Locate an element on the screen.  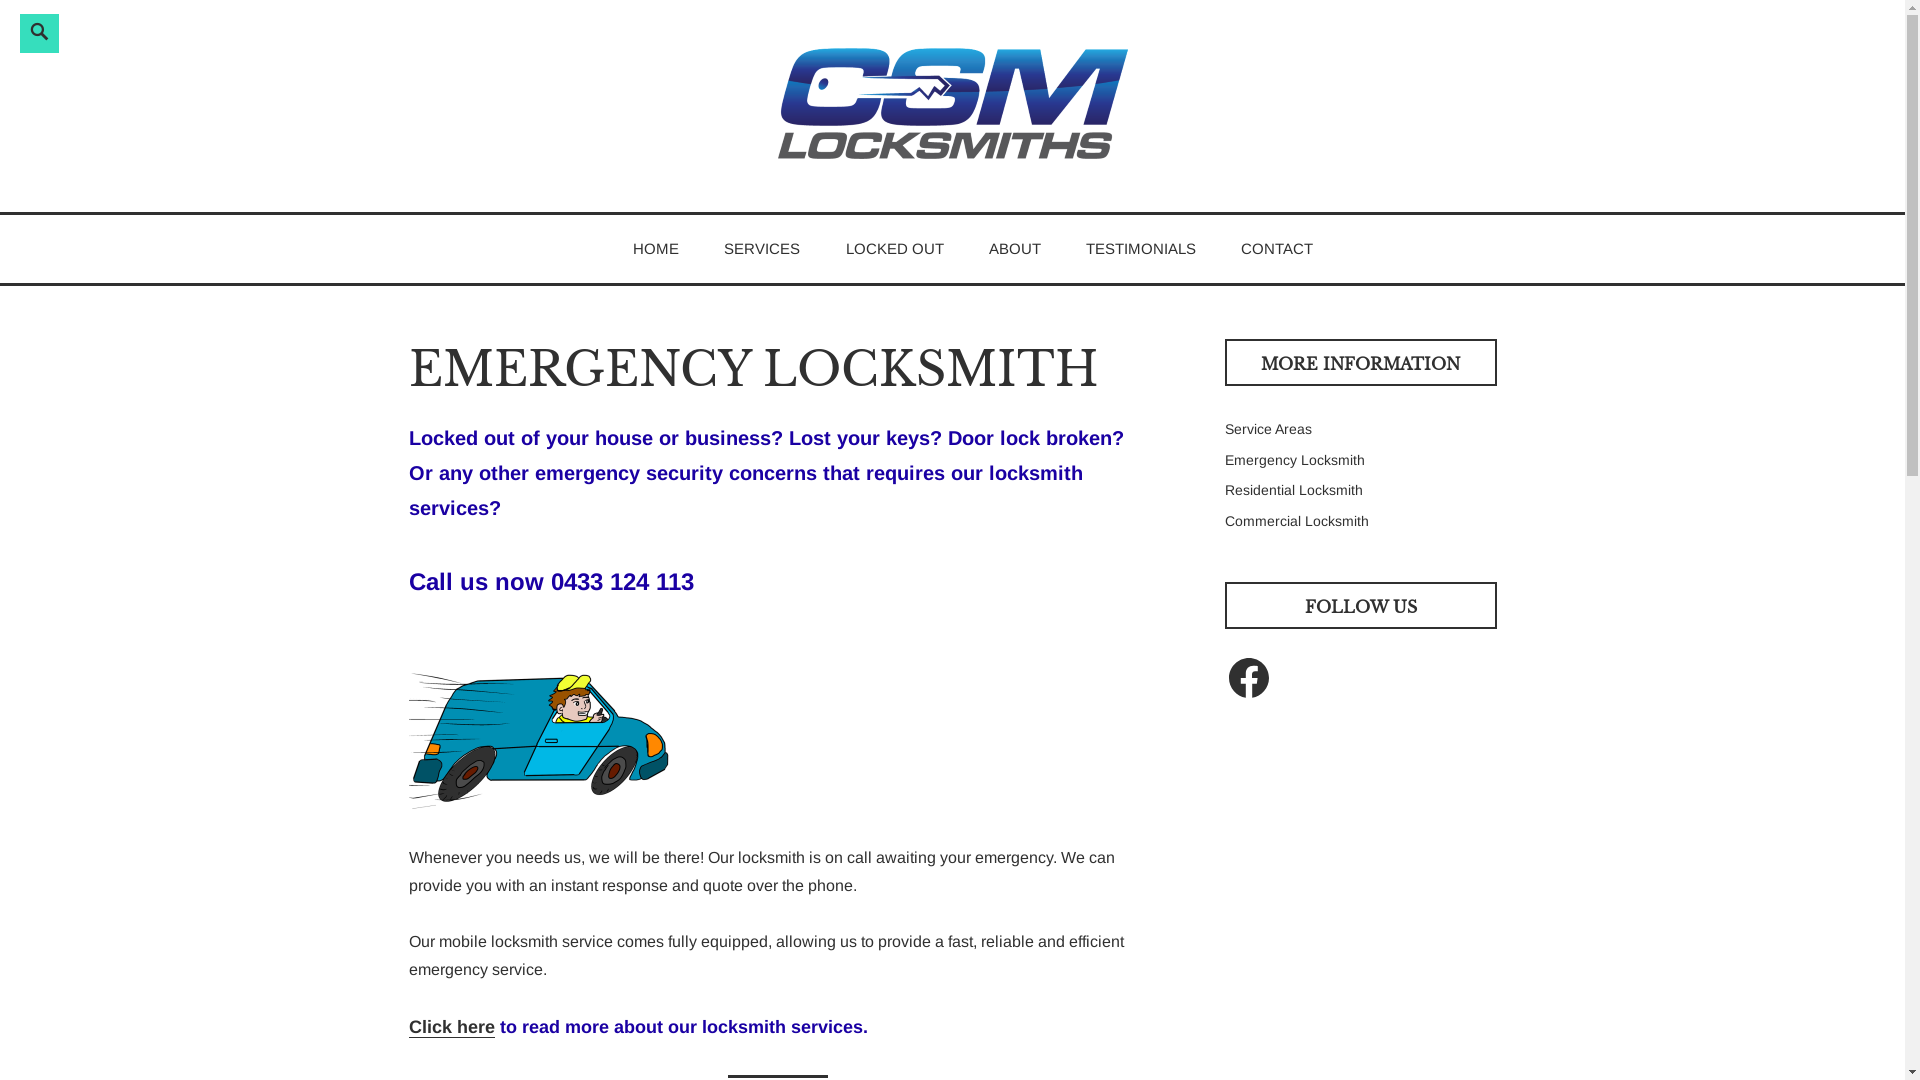
Emergency Locksmith is located at coordinates (1294, 460).